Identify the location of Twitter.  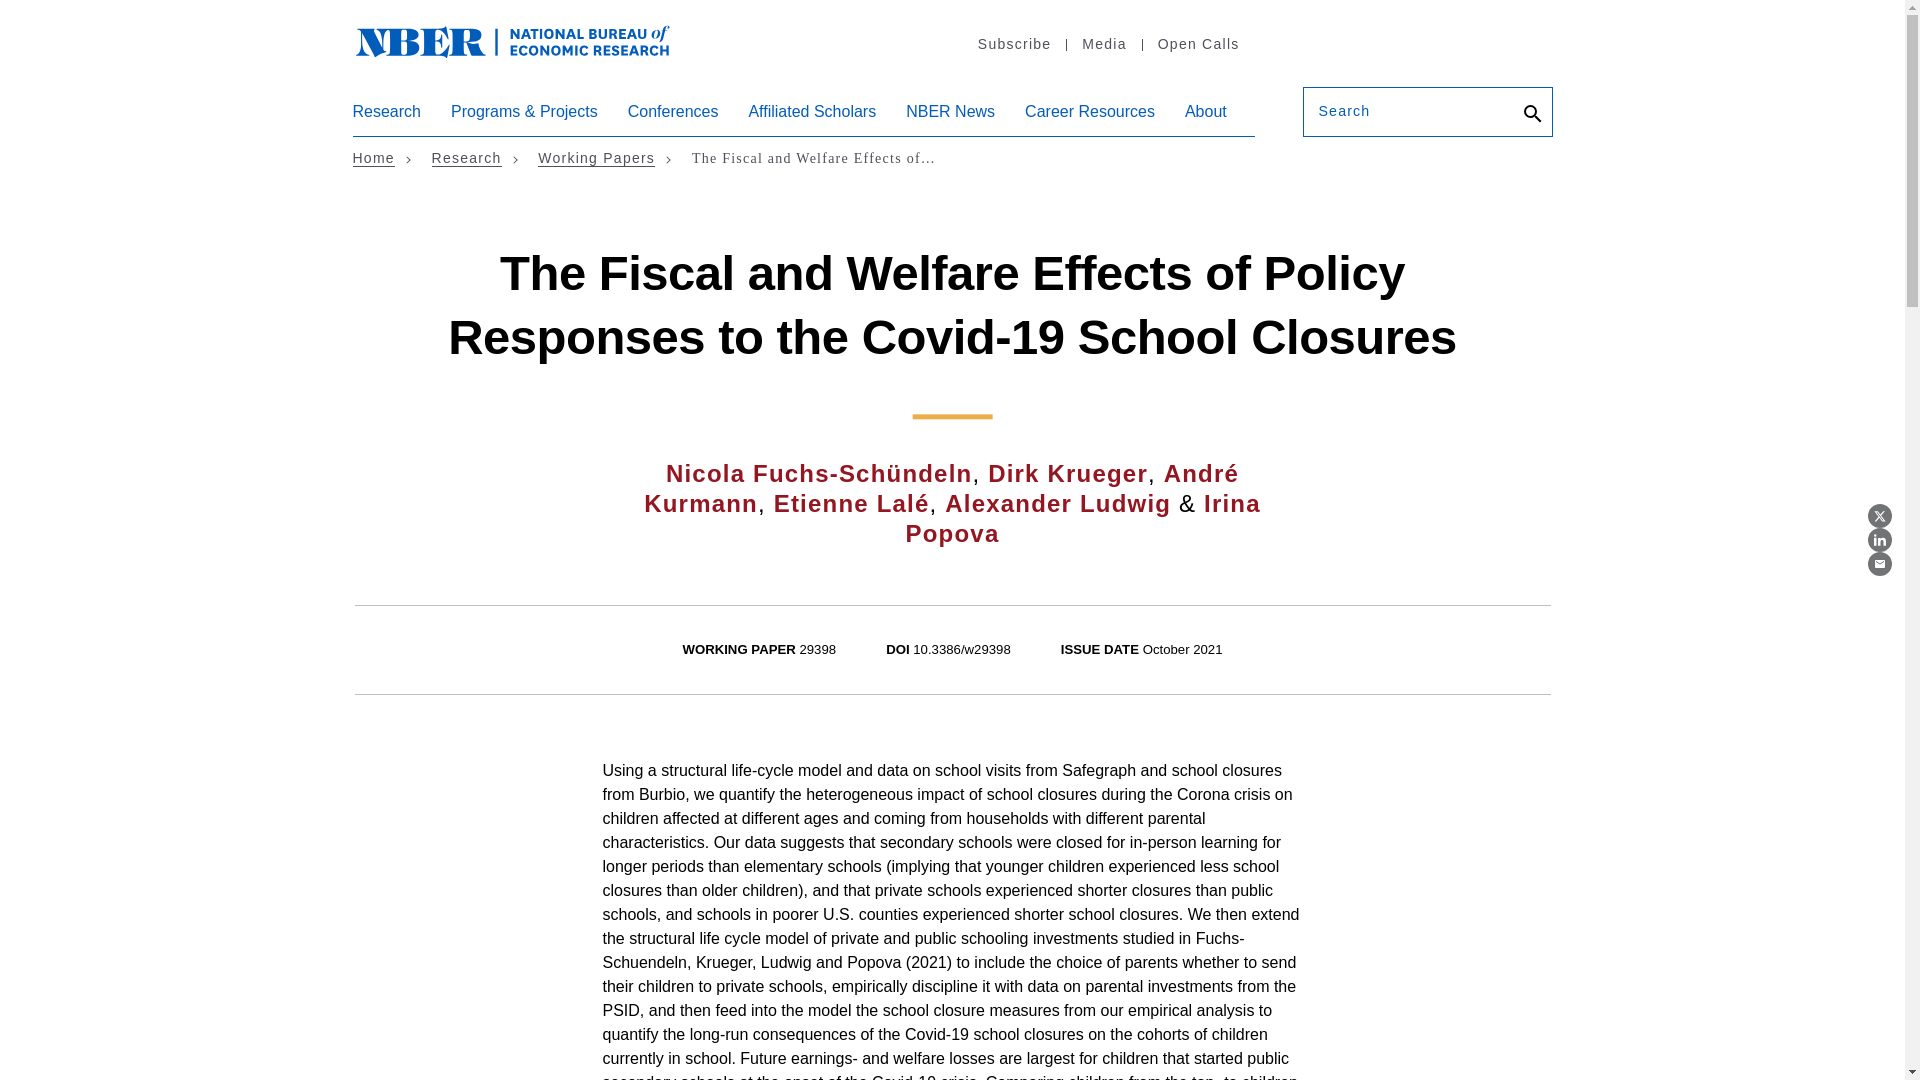
(1880, 516).